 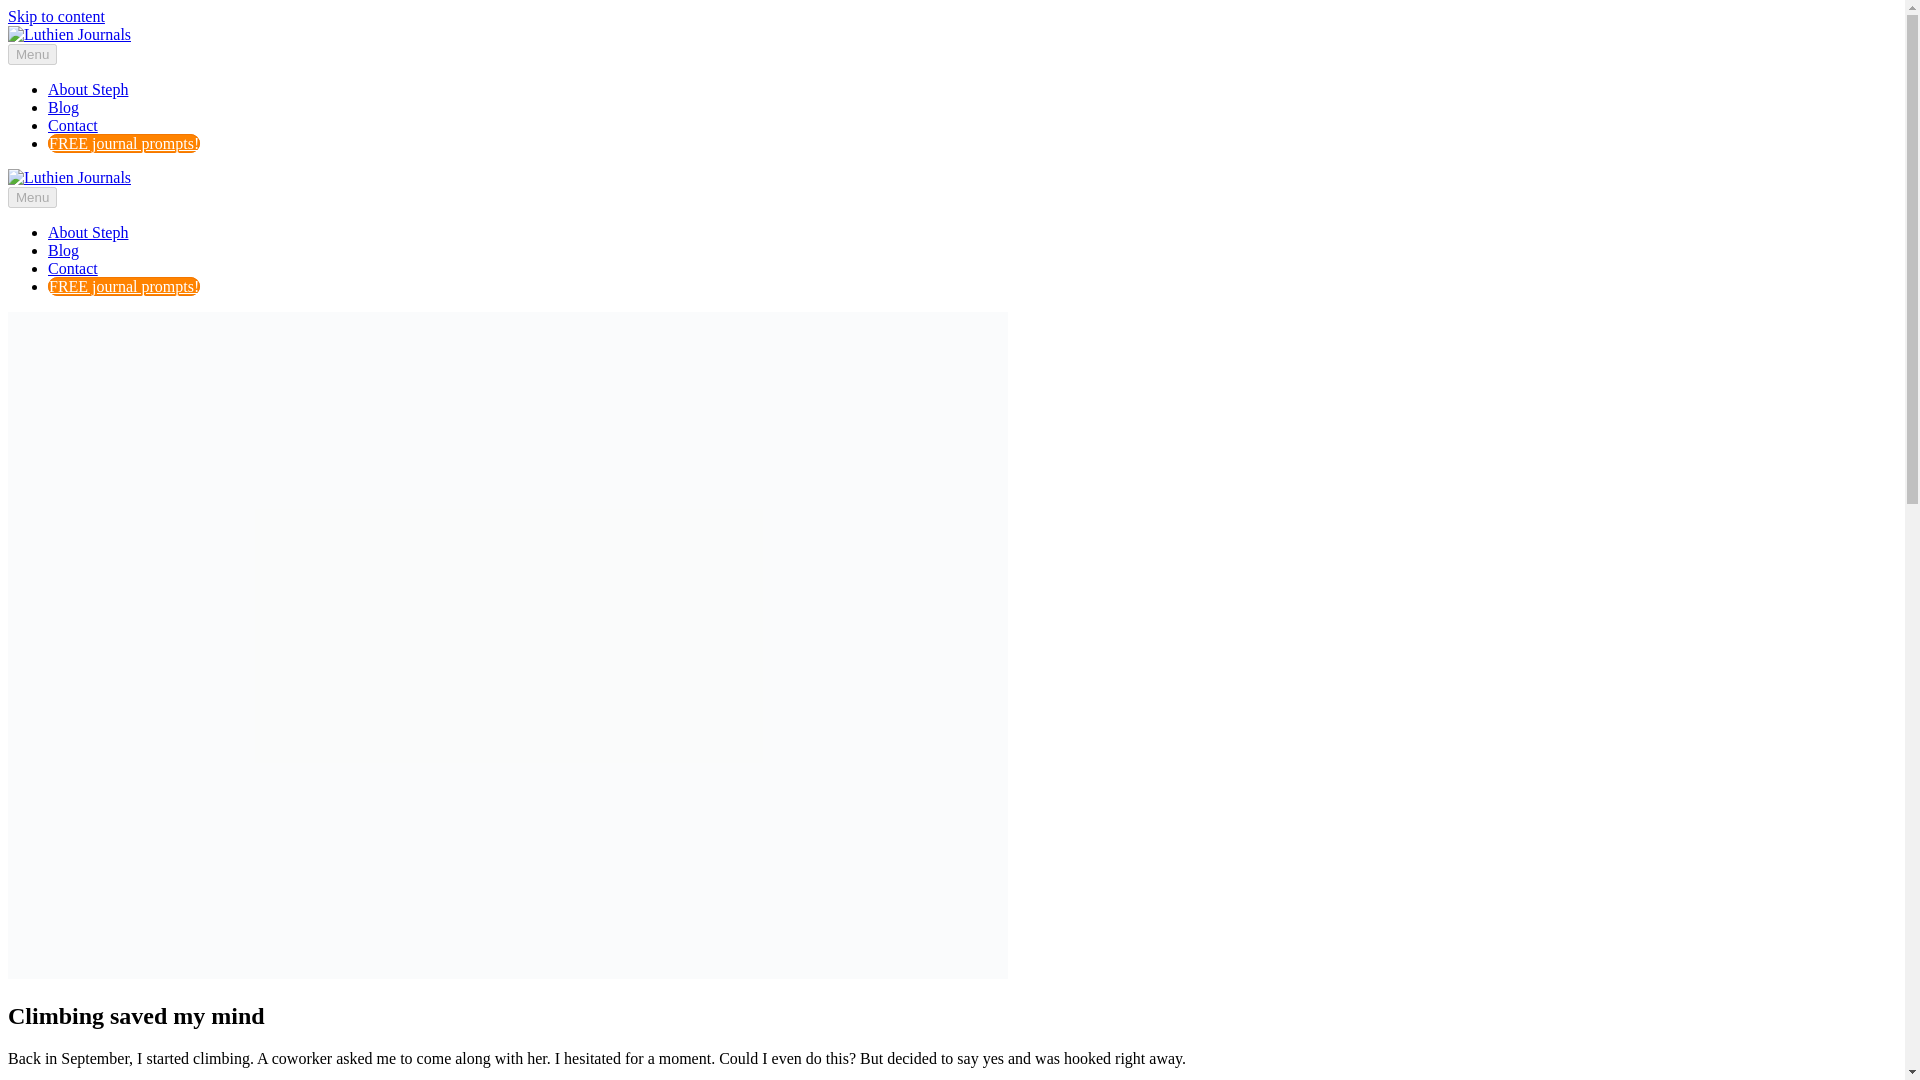 What do you see at coordinates (32, 54) in the screenshot?
I see `Menu` at bounding box center [32, 54].